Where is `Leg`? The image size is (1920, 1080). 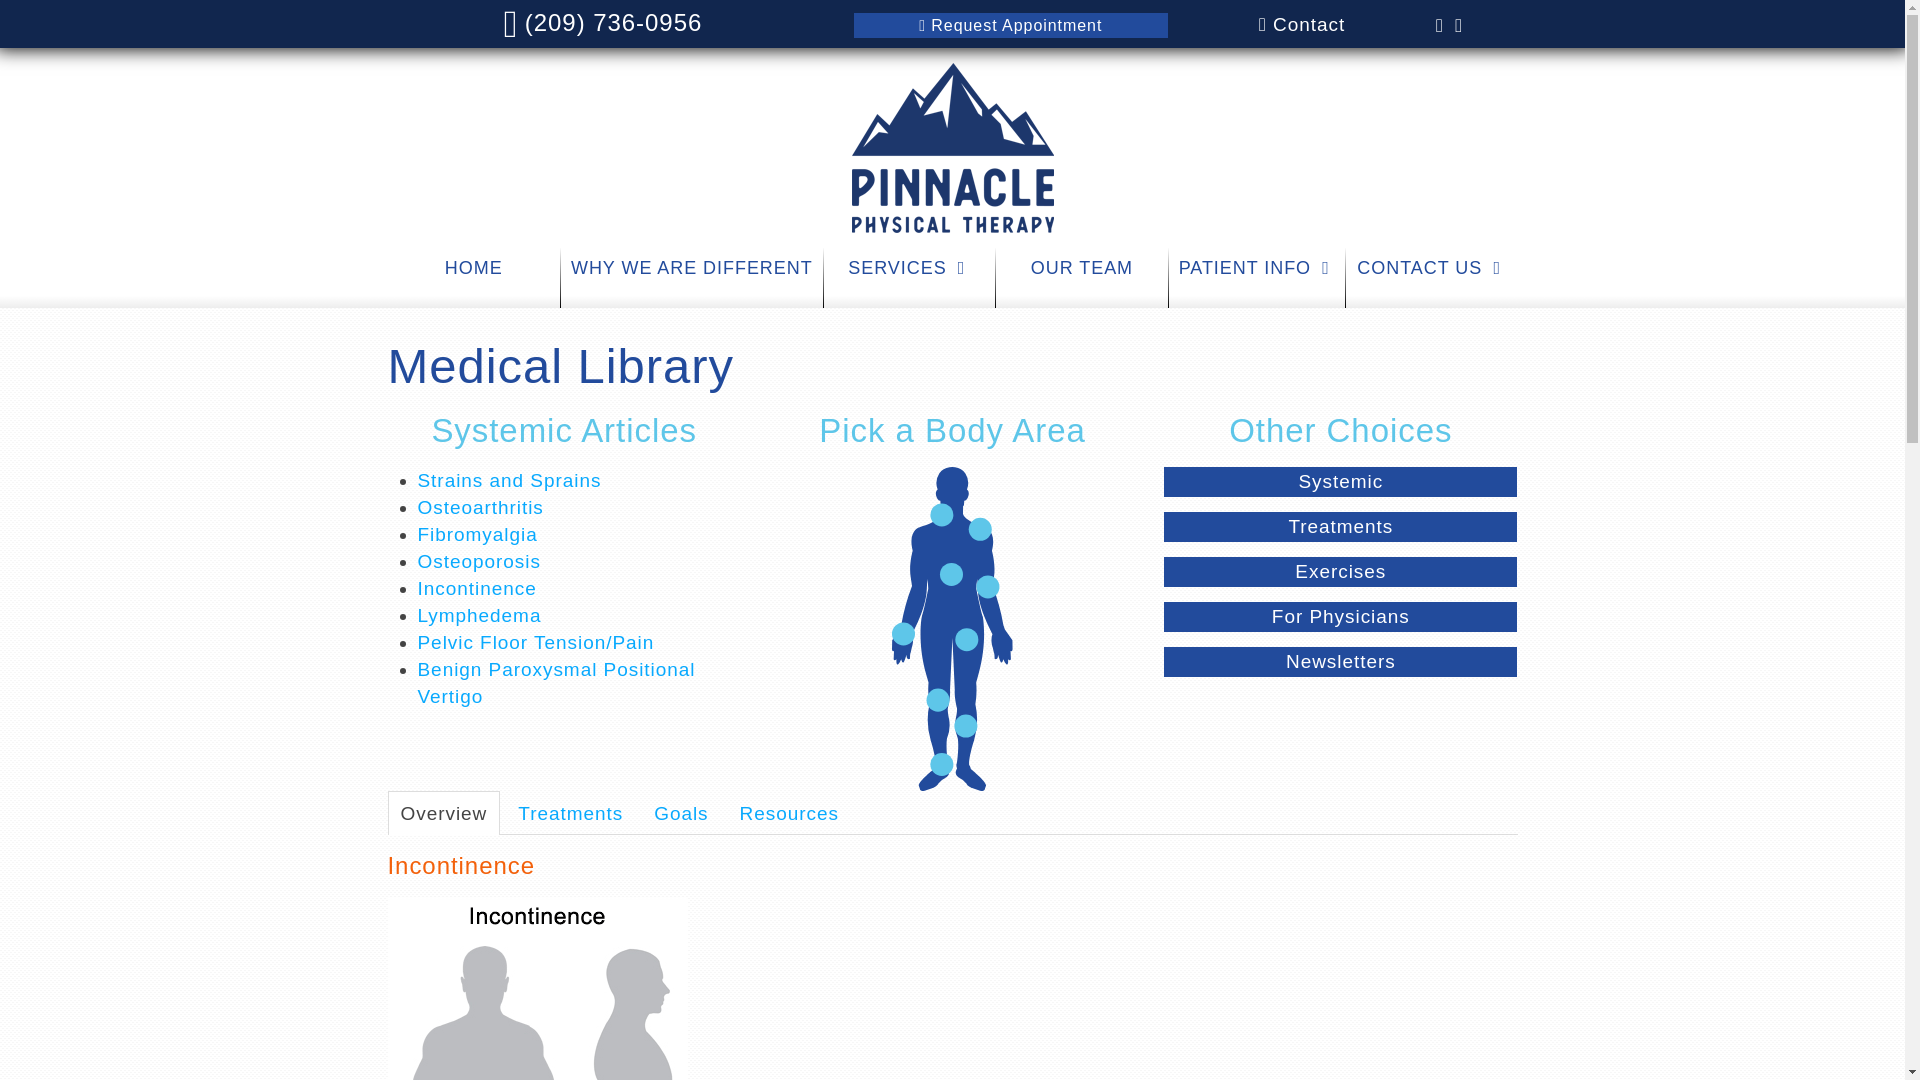 Leg is located at coordinates (966, 726).